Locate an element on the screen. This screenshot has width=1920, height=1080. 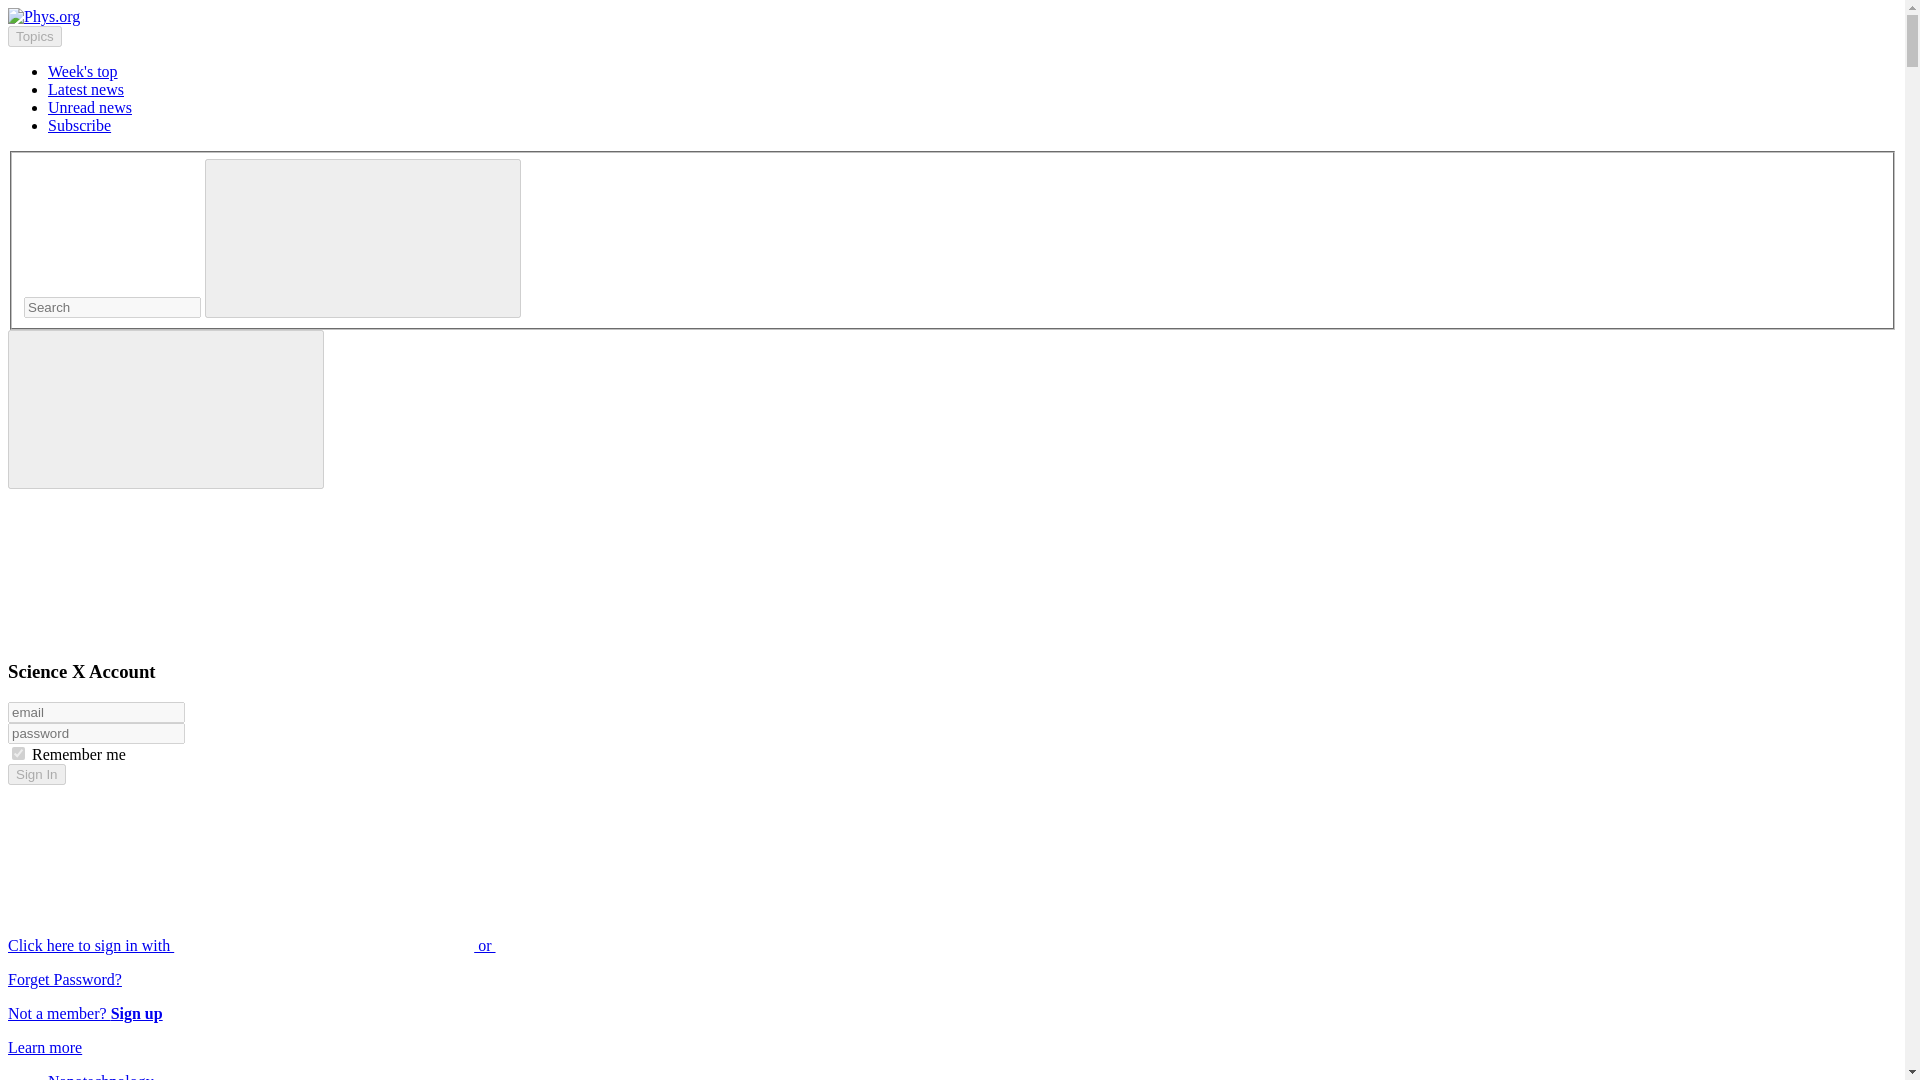
Subscribe is located at coordinates (80, 124).